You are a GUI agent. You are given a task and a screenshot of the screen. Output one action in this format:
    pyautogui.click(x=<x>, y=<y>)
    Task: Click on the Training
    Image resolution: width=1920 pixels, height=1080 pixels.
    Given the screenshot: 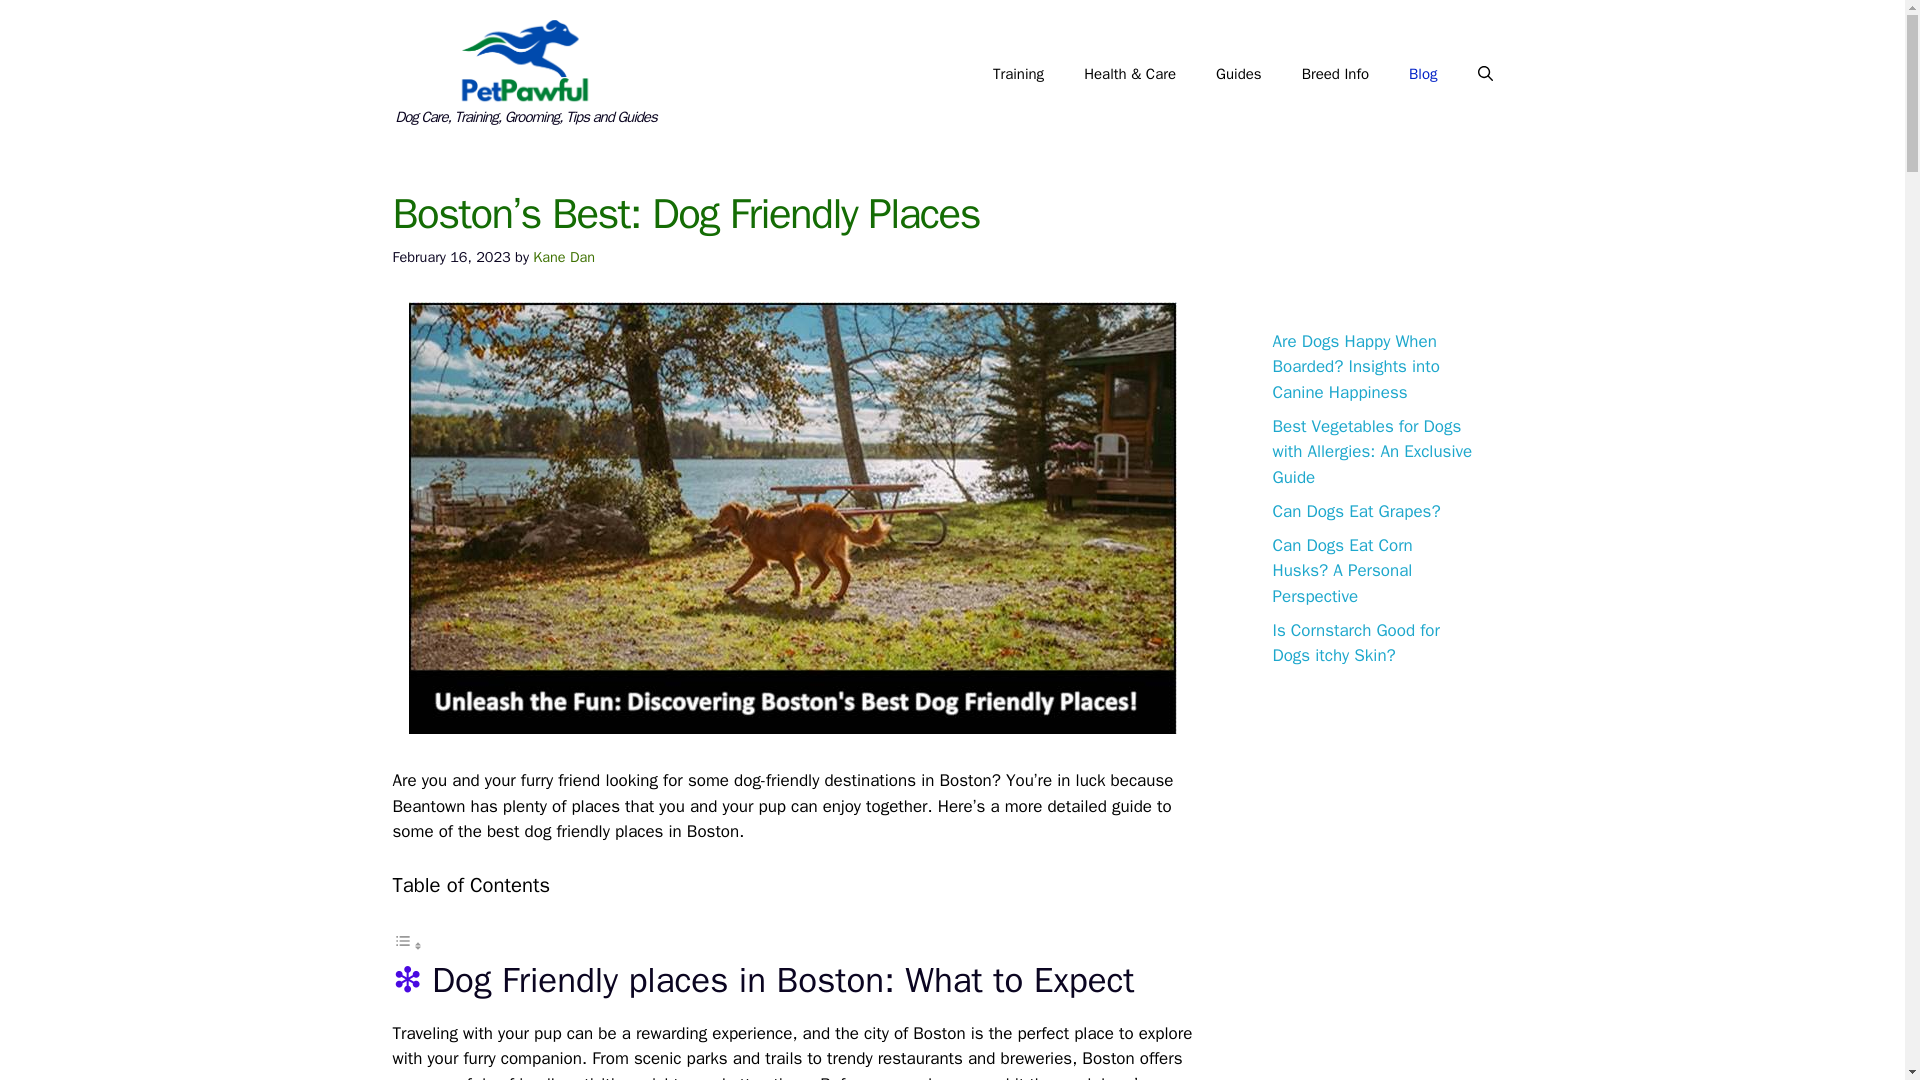 What is the action you would take?
    pyautogui.click(x=1018, y=74)
    